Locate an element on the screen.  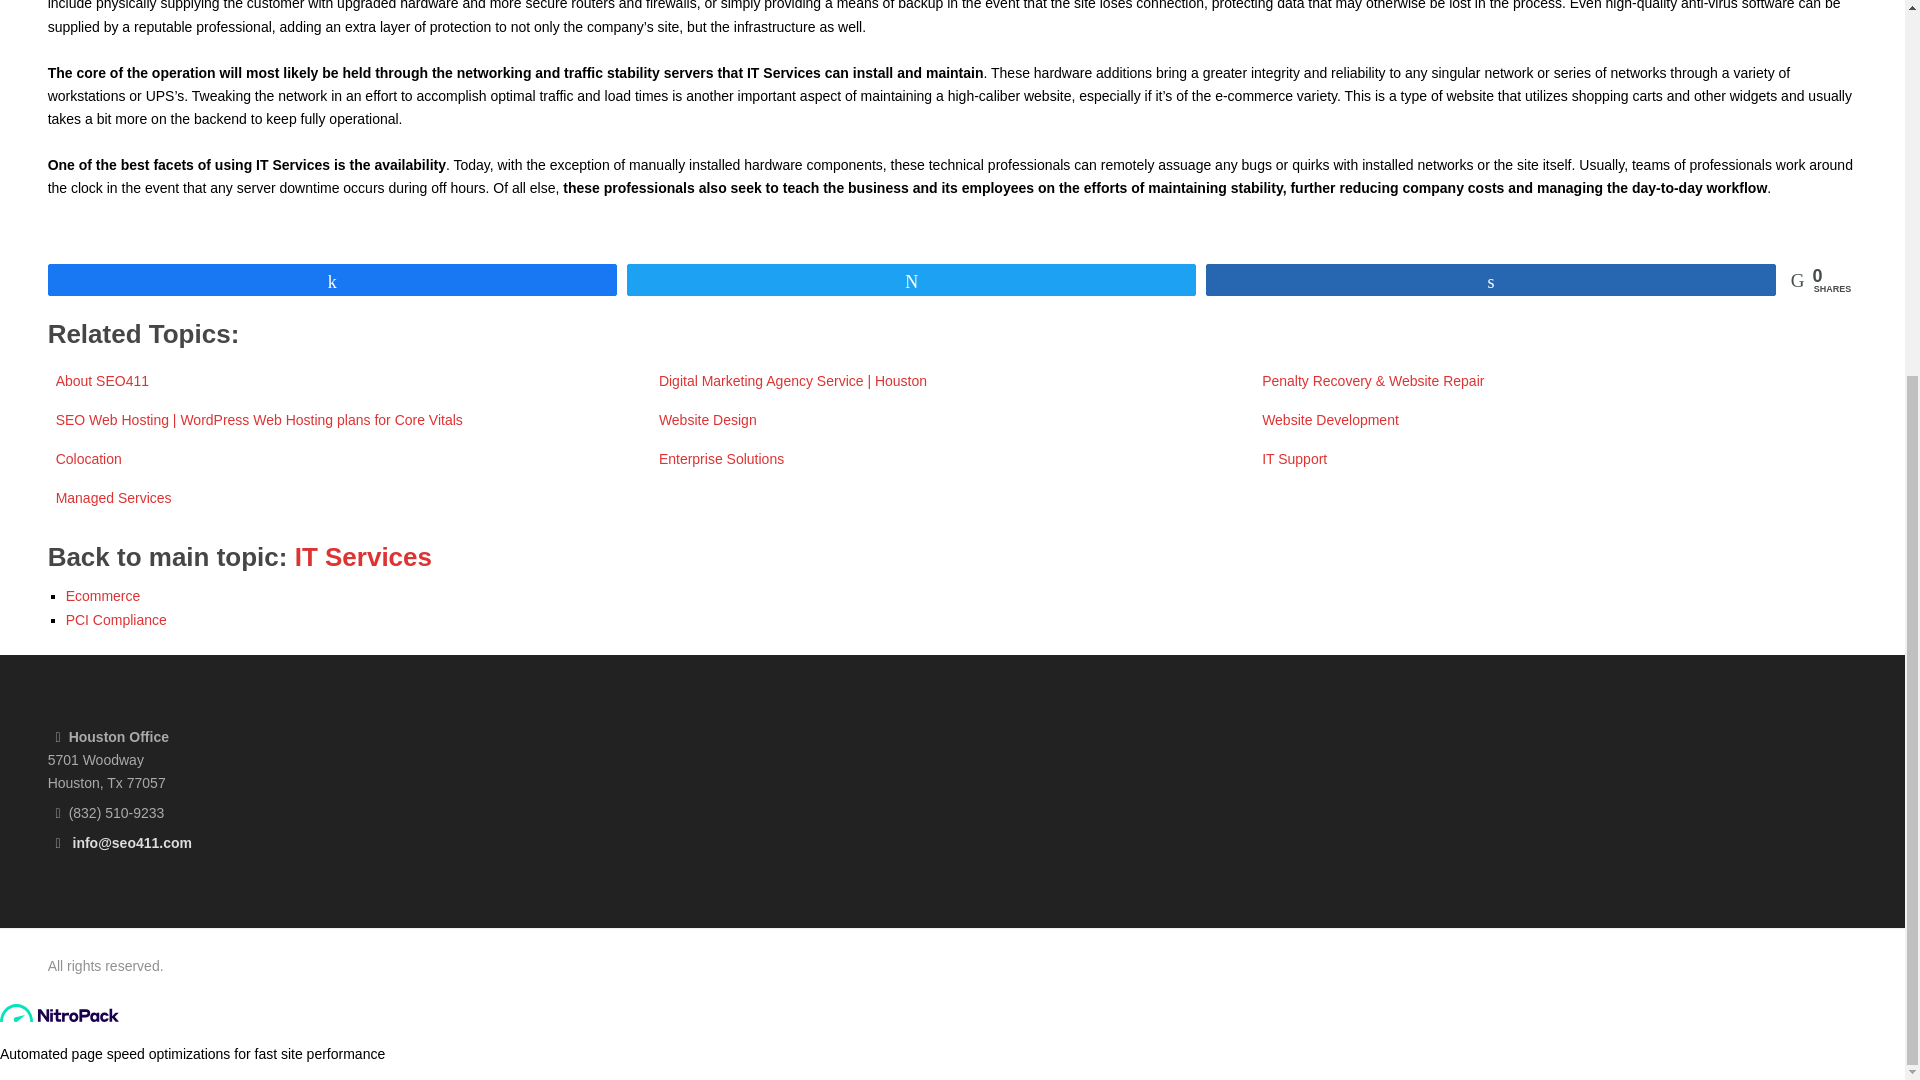
Website Design is located at coordinates (707, 419).